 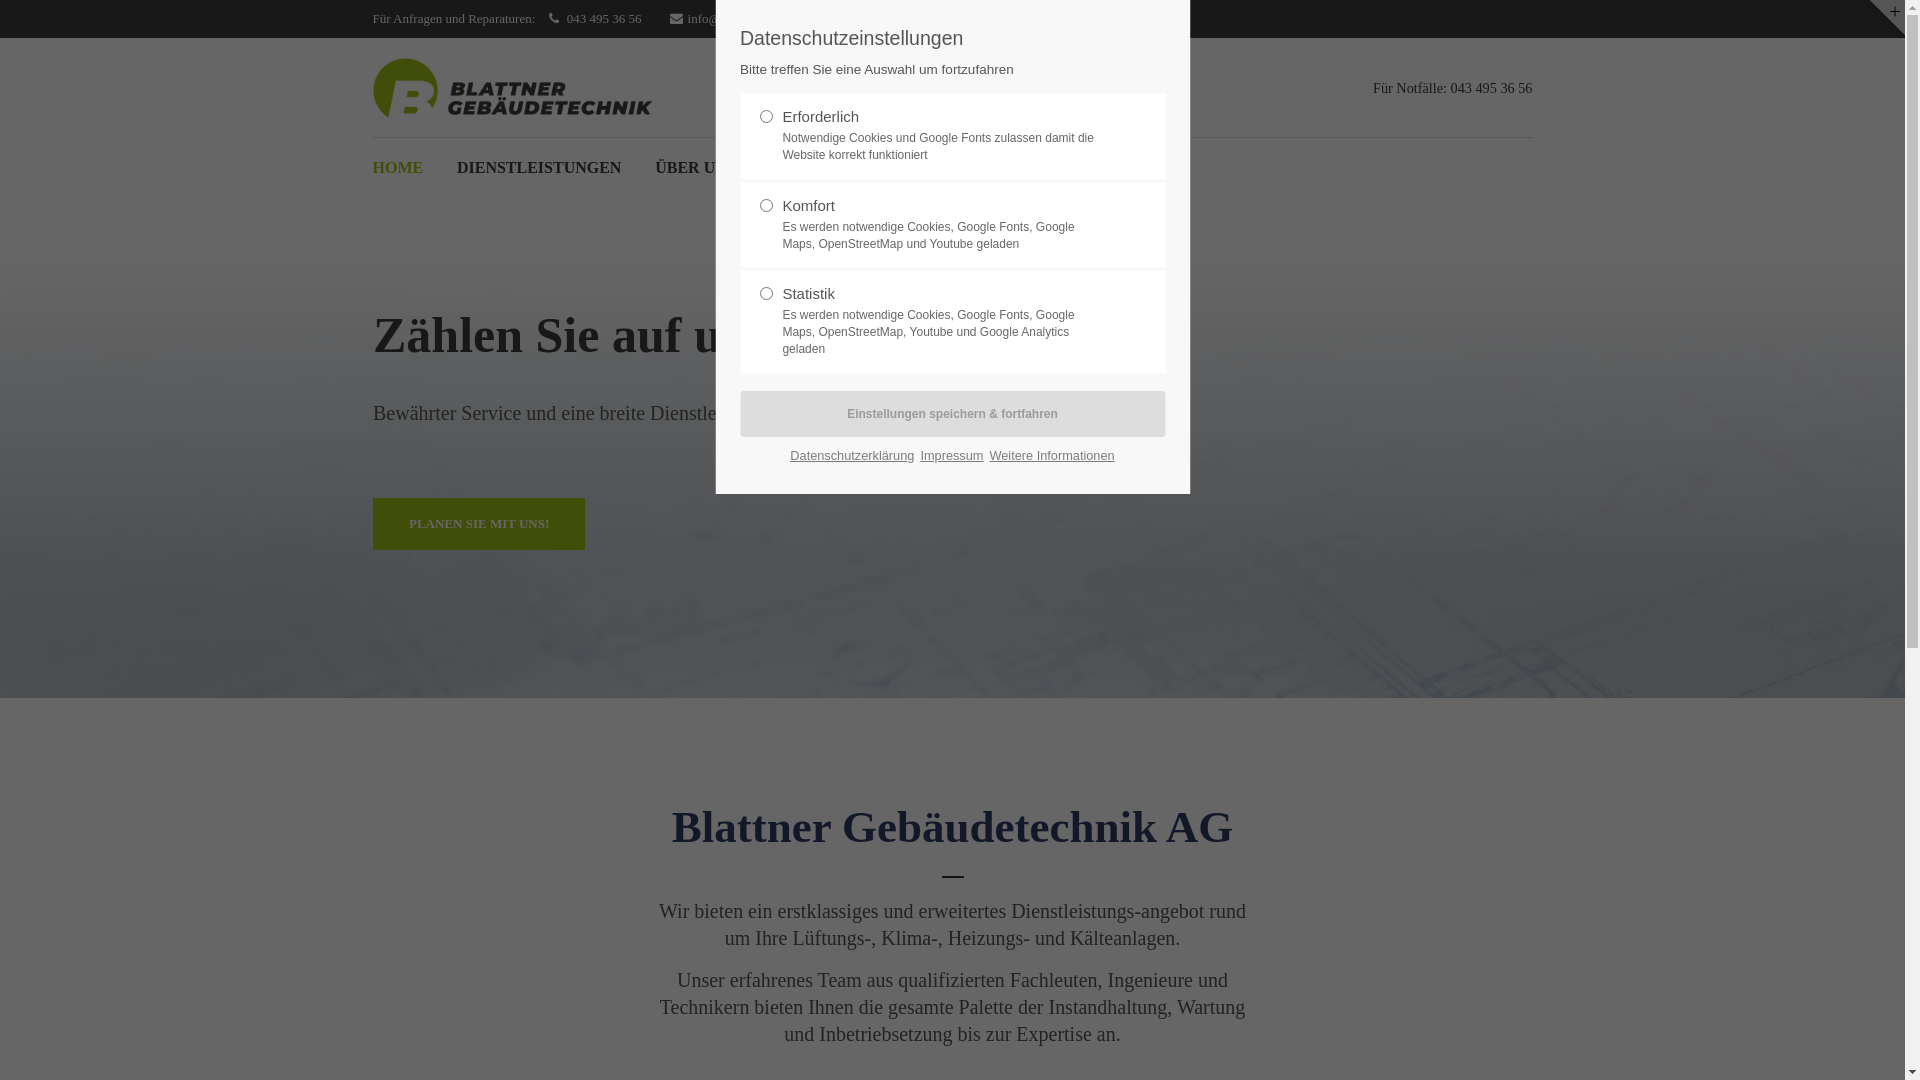 I want to click on DIENSTLEISTUNGEN, so click(x=540, y=168).